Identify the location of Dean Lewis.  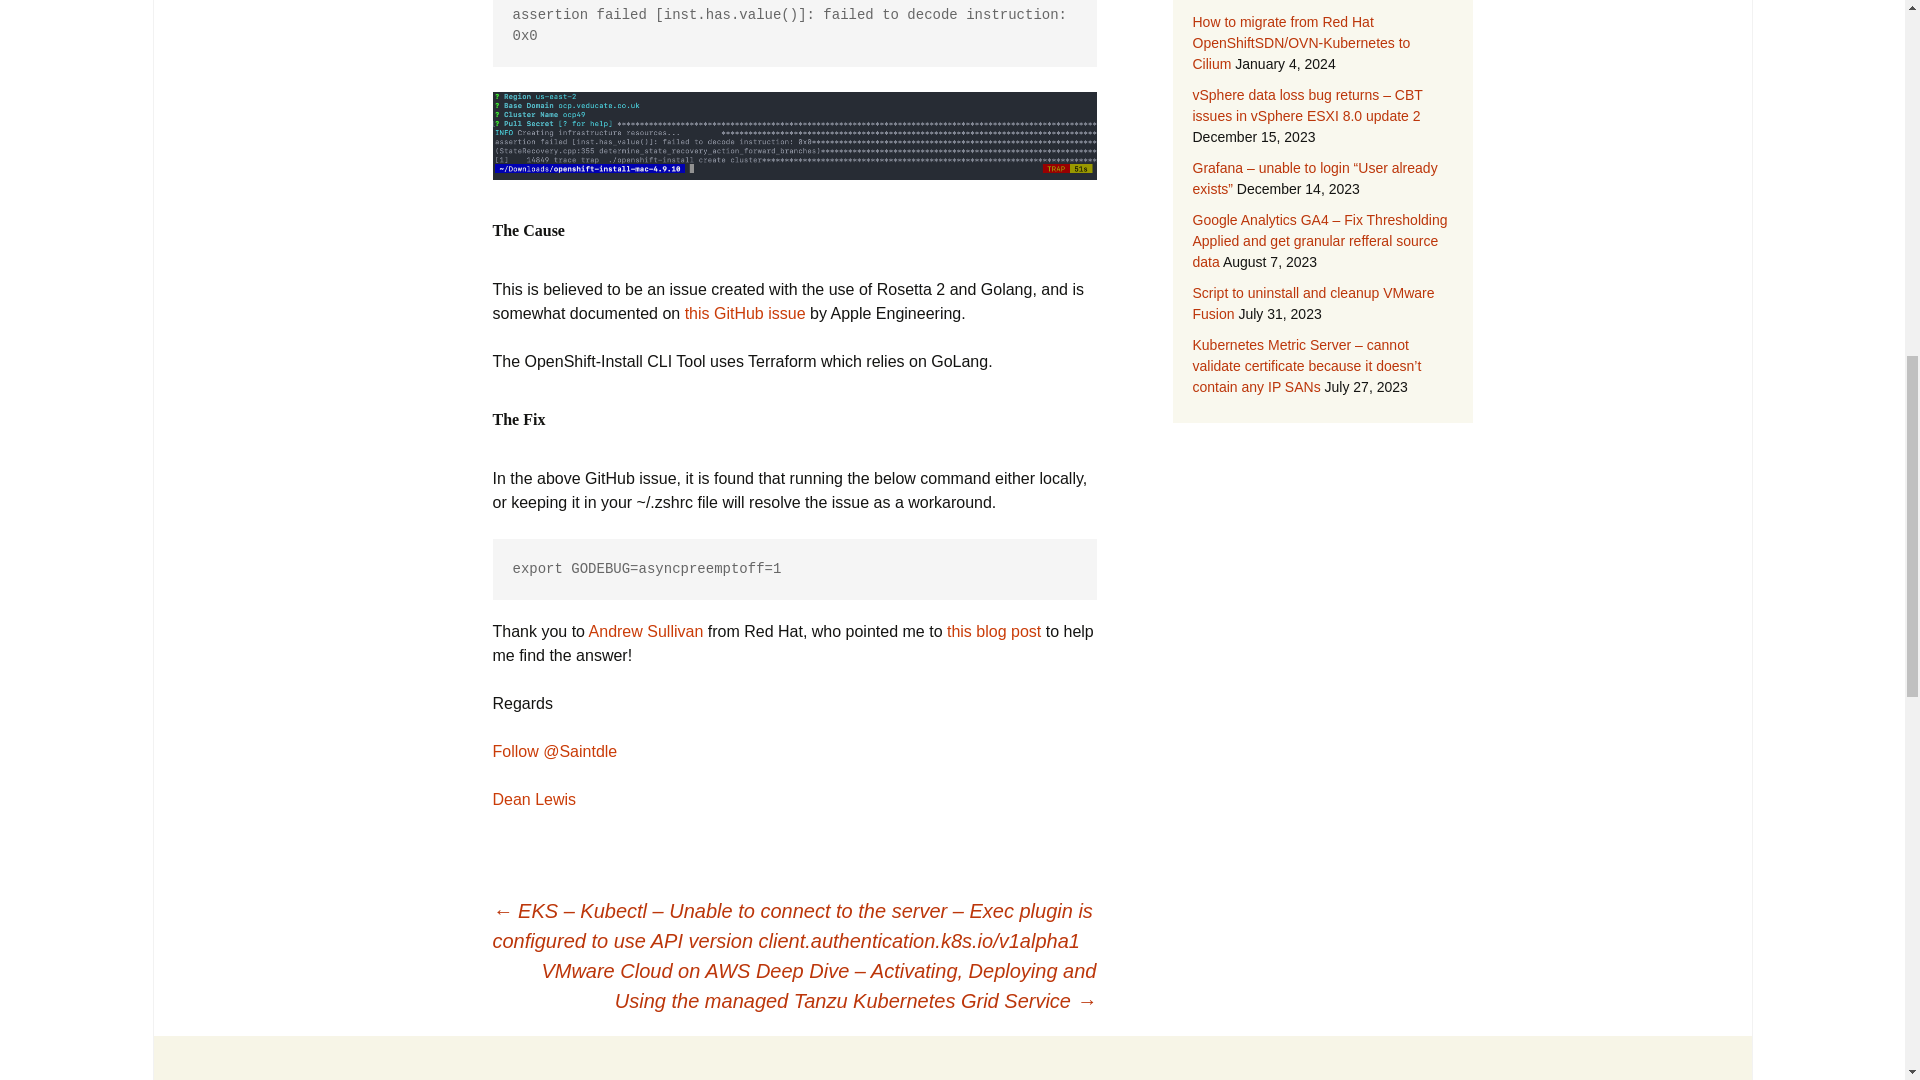
(534, 798).